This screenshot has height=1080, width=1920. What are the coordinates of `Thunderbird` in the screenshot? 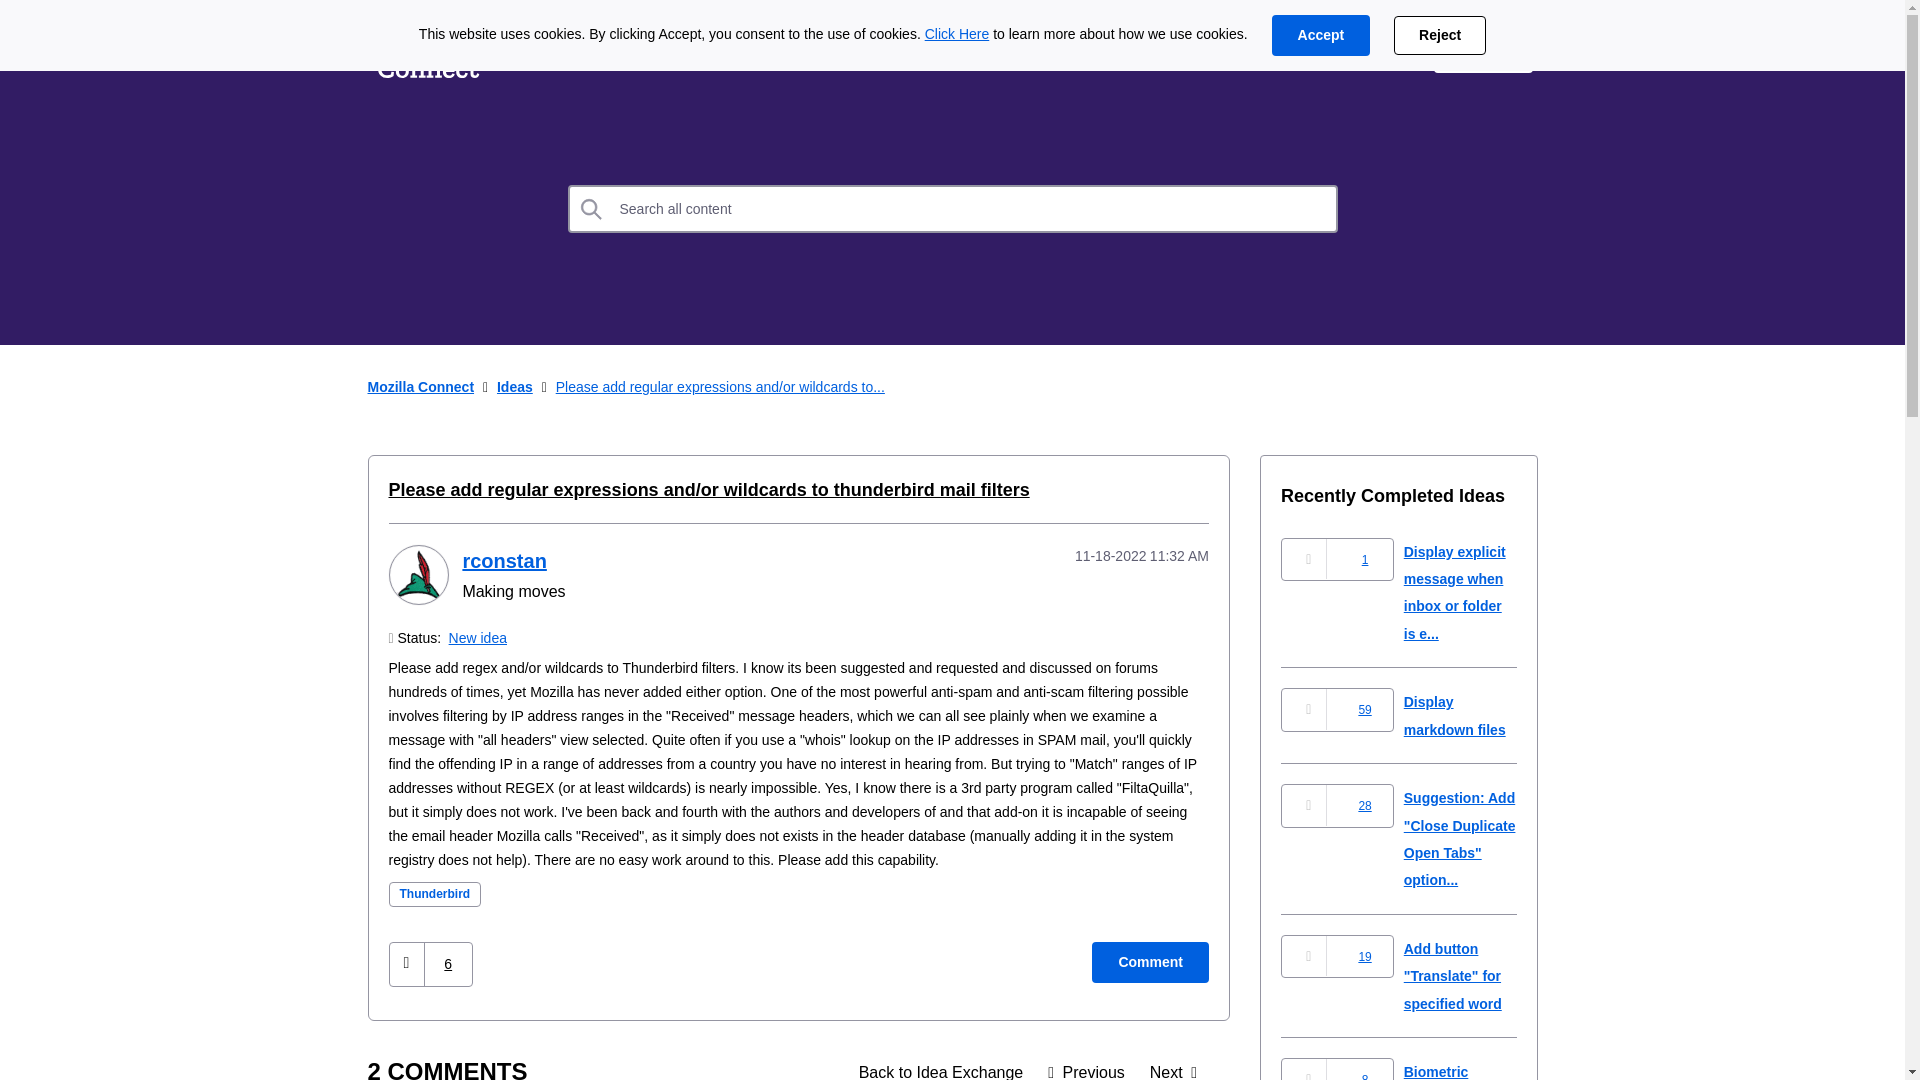 It's located at (434, 894).